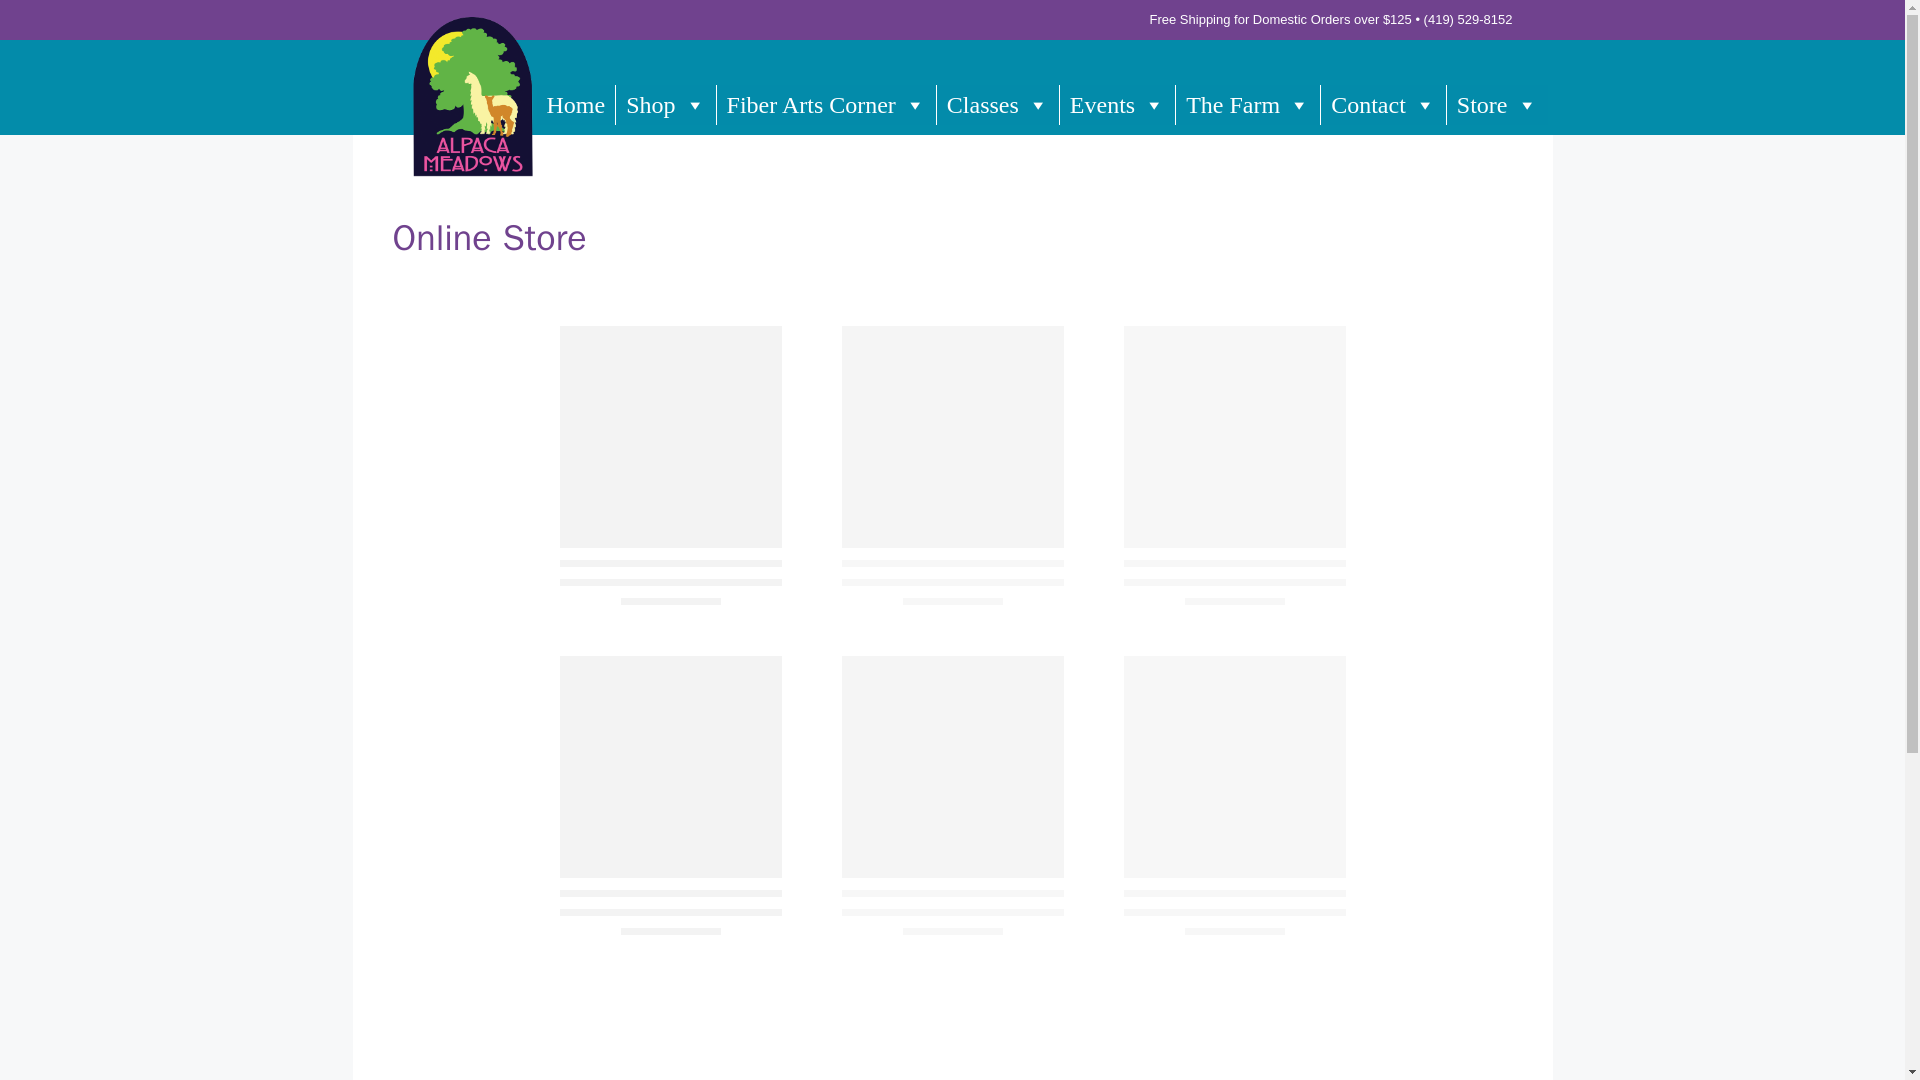 Image resolution: width=1920 pixels, height=1080 pixels. What do you see at coordinates (826, 104) in the screenshot?
I see `Fiber Arts Corner` at bounding box center [826, 104].